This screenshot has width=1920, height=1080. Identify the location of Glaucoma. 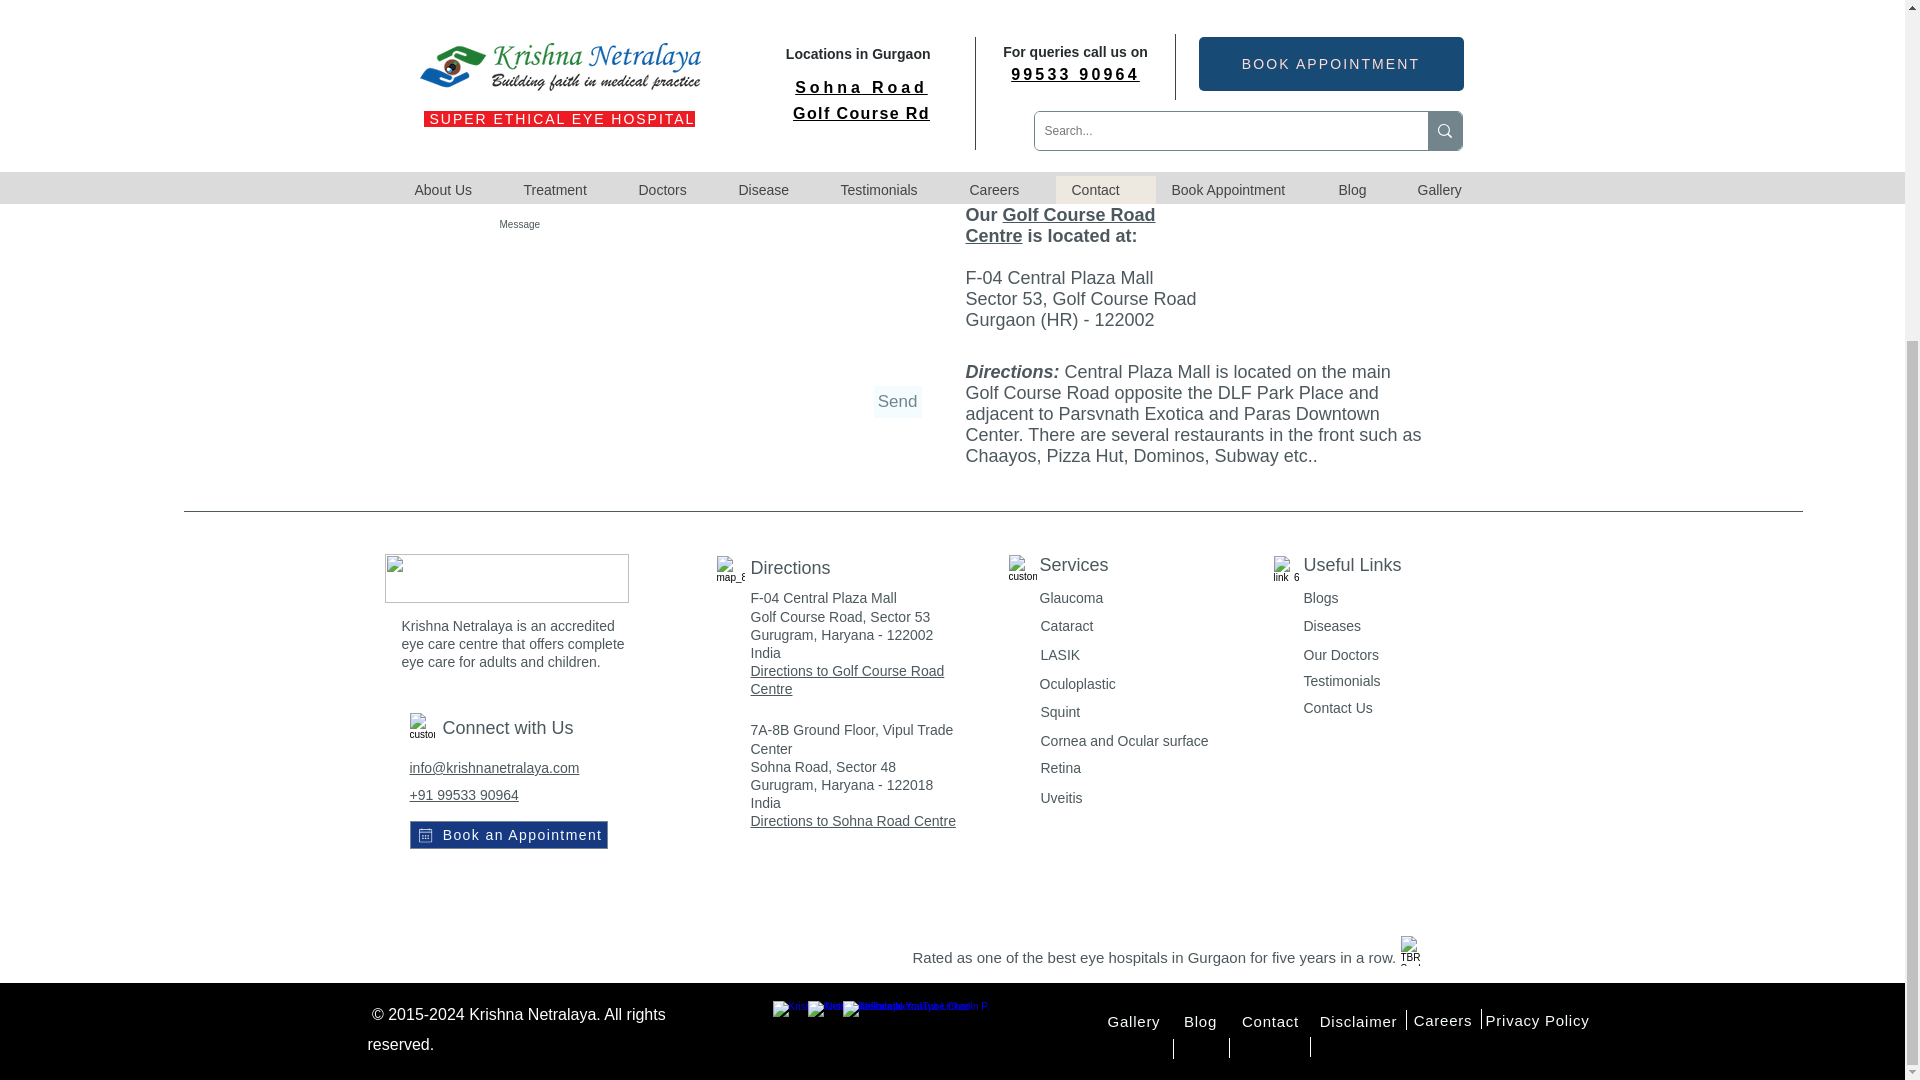
(1072, 597).